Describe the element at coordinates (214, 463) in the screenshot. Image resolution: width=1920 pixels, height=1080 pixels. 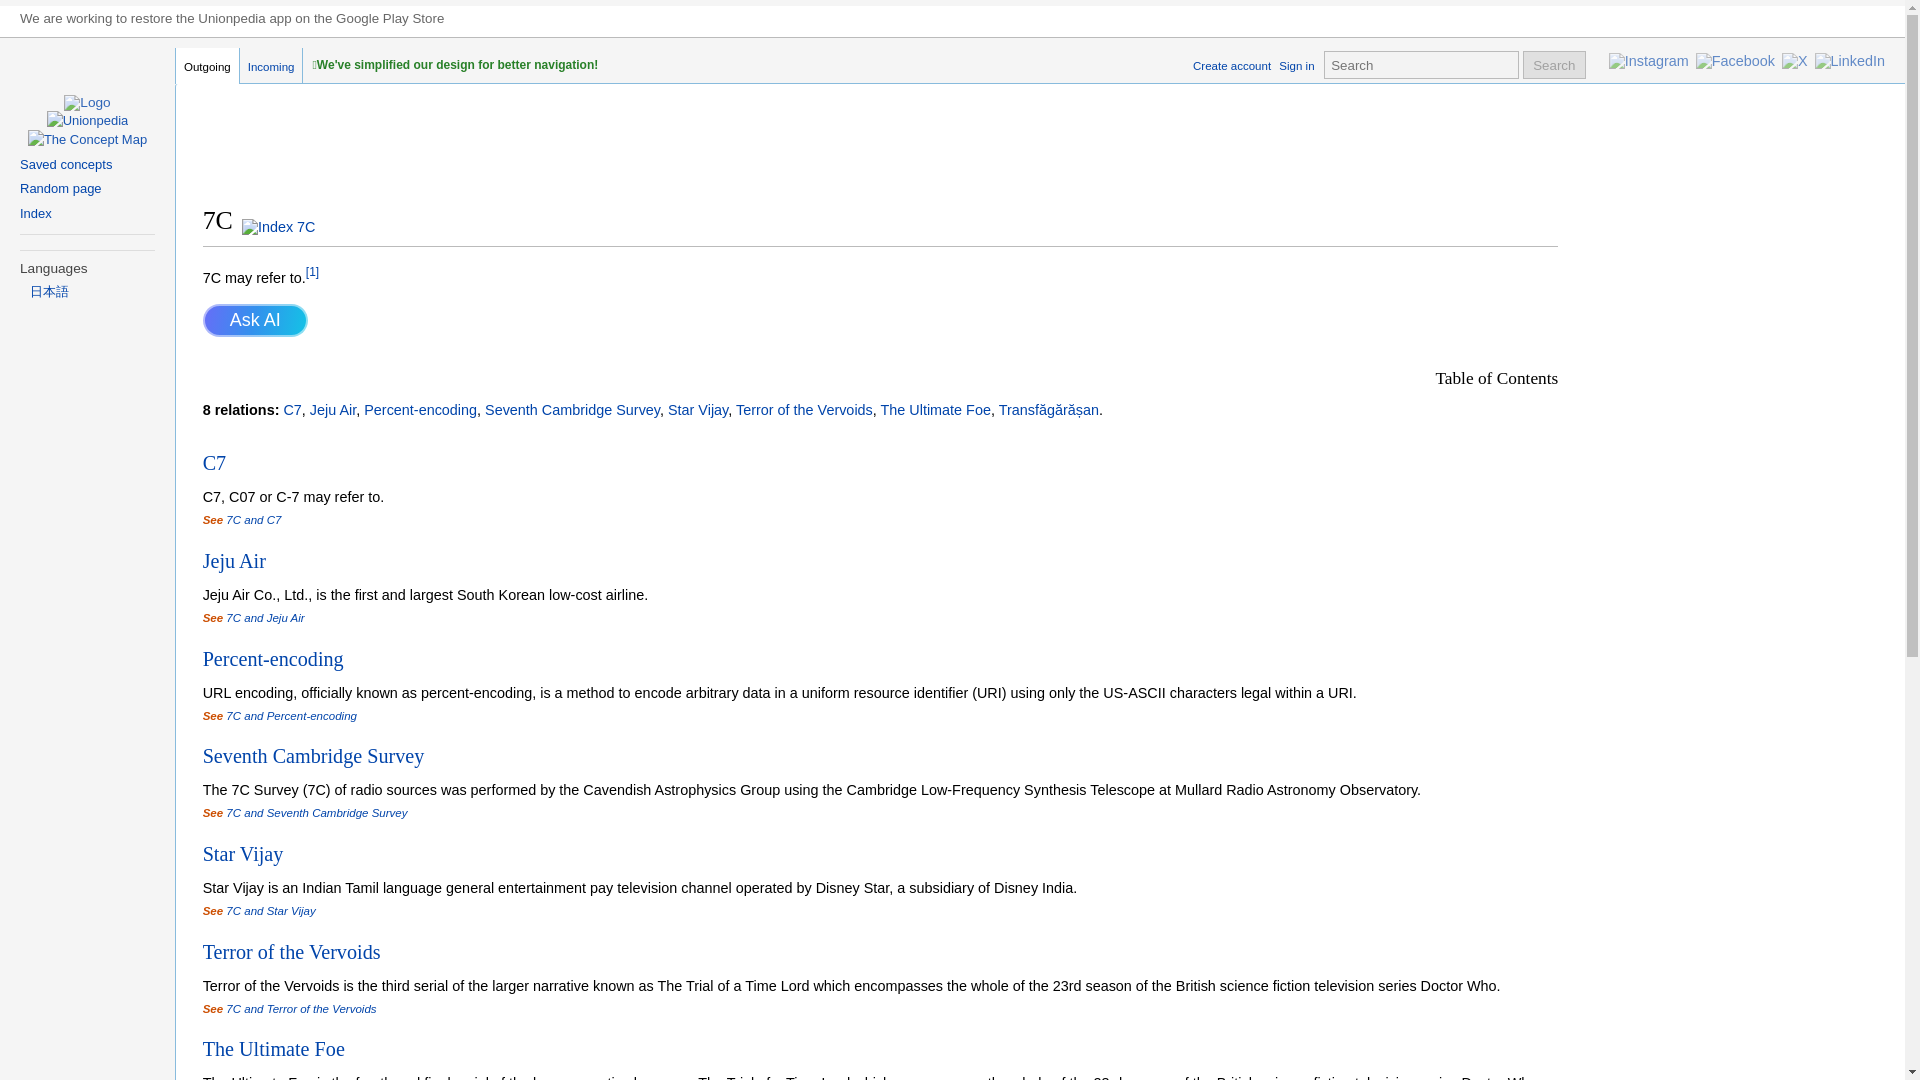
I see `C7` at that location.